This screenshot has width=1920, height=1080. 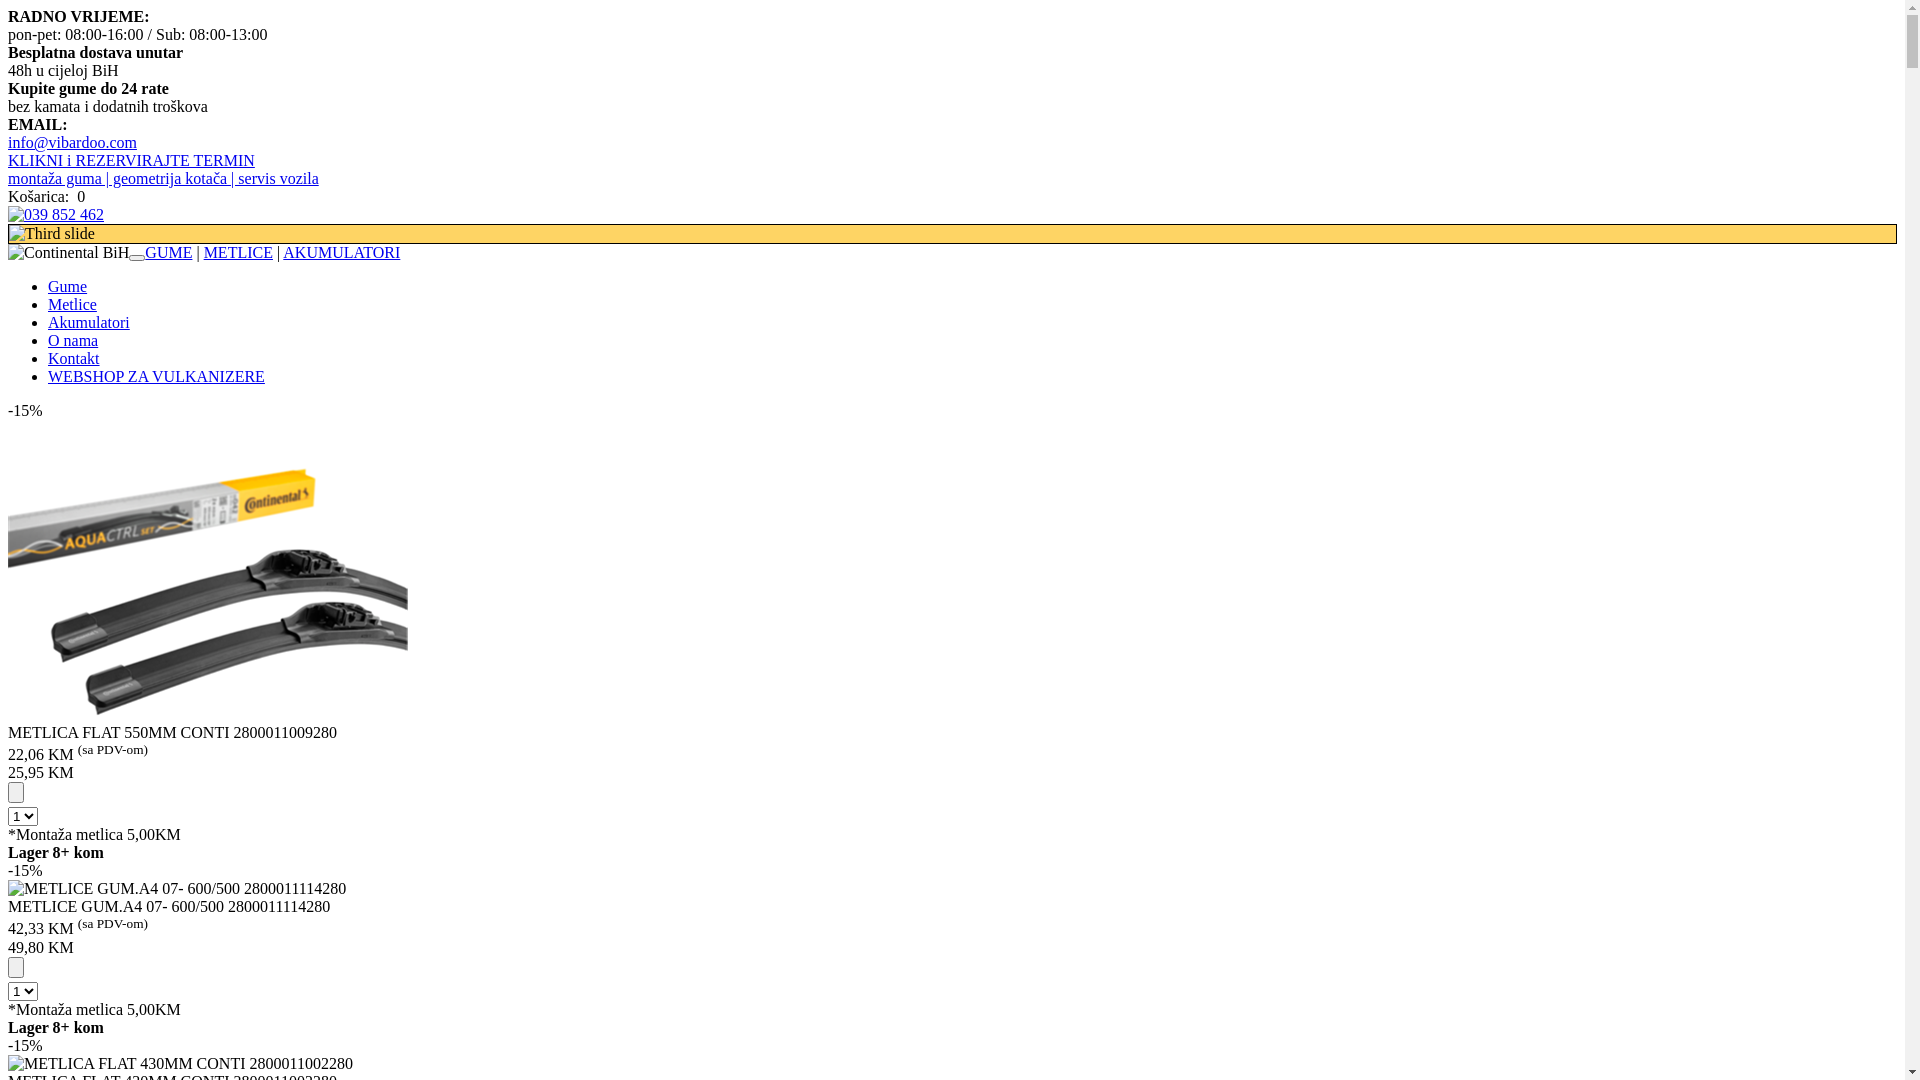 I want to click on O nama, so click(x=73, y=340).